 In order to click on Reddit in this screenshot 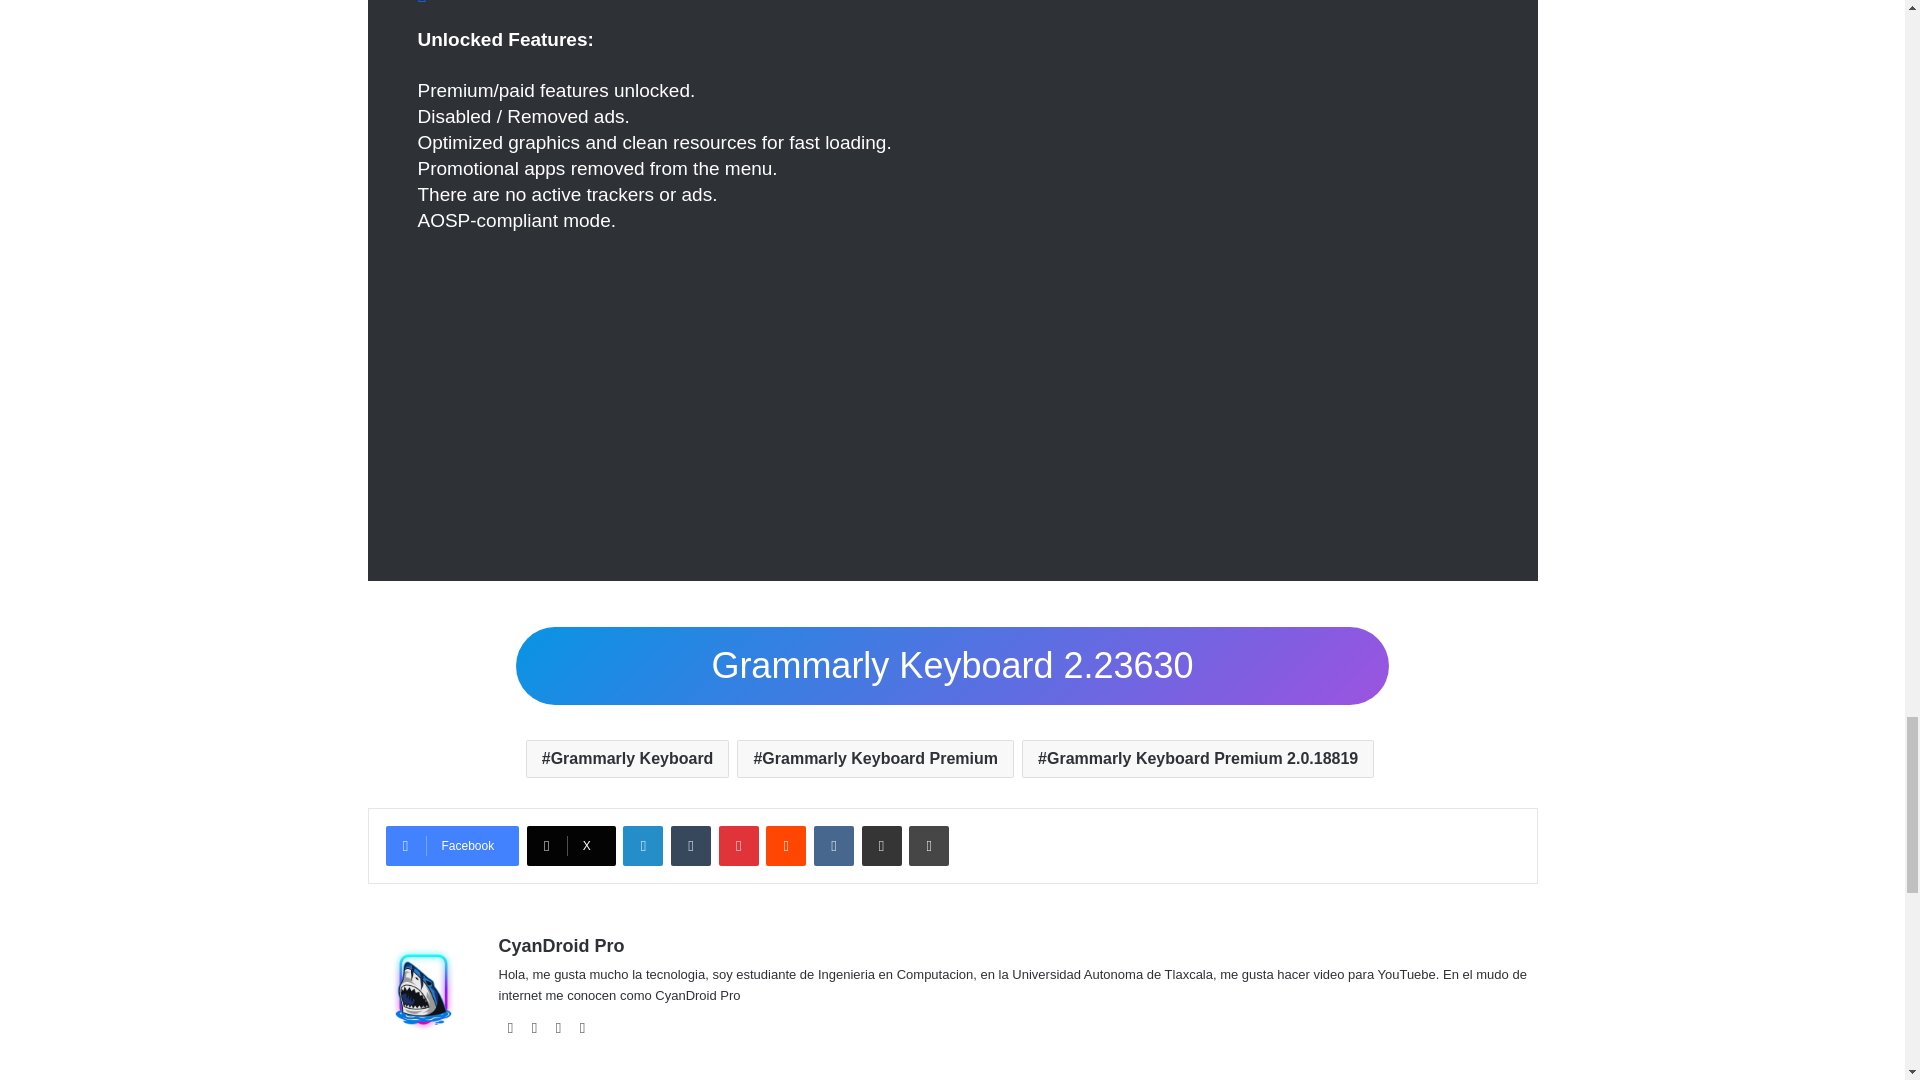, I will do `click(786, 846)`.